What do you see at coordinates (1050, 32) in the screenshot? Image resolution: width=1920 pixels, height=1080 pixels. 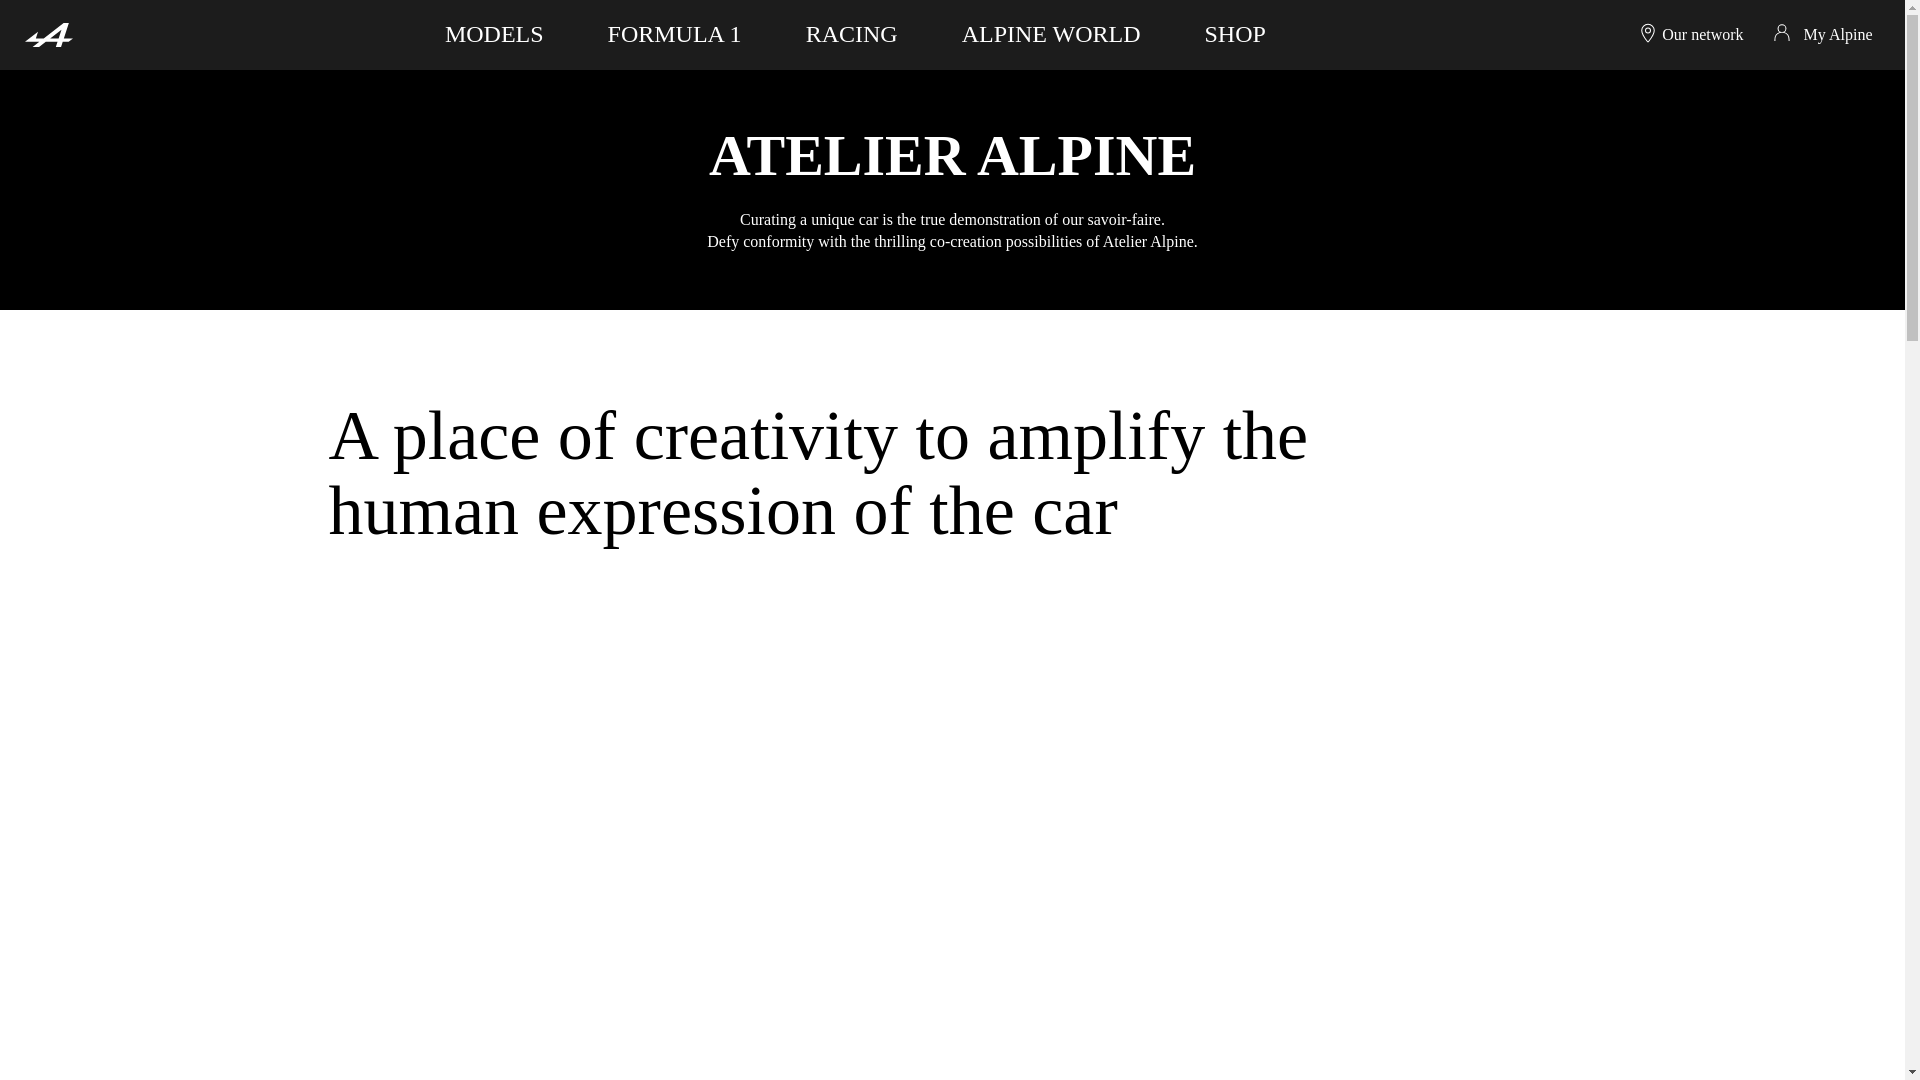 I see `ALPINE WORLD` at bounding box center [1050, 32].